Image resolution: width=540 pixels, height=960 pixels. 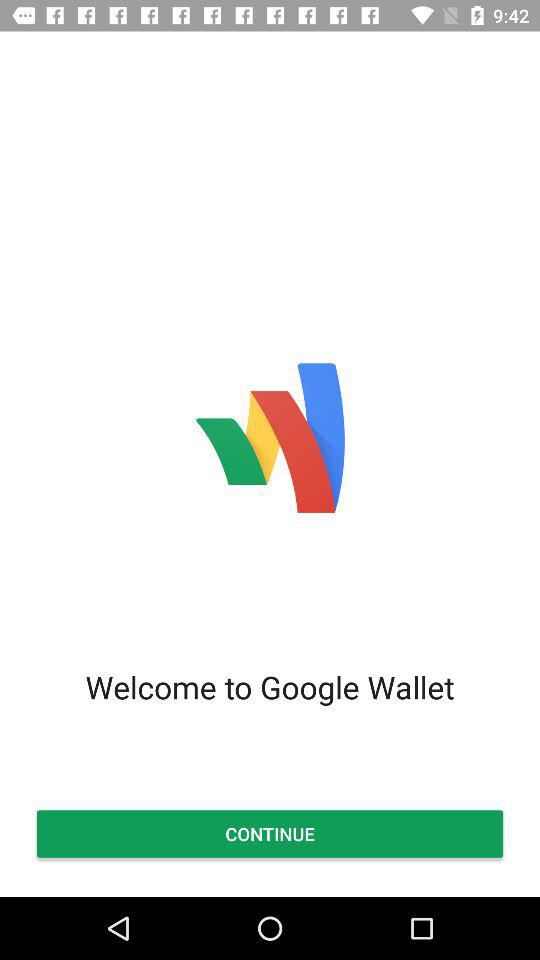 I want to click on press the continue, so click(x=270, y=834).